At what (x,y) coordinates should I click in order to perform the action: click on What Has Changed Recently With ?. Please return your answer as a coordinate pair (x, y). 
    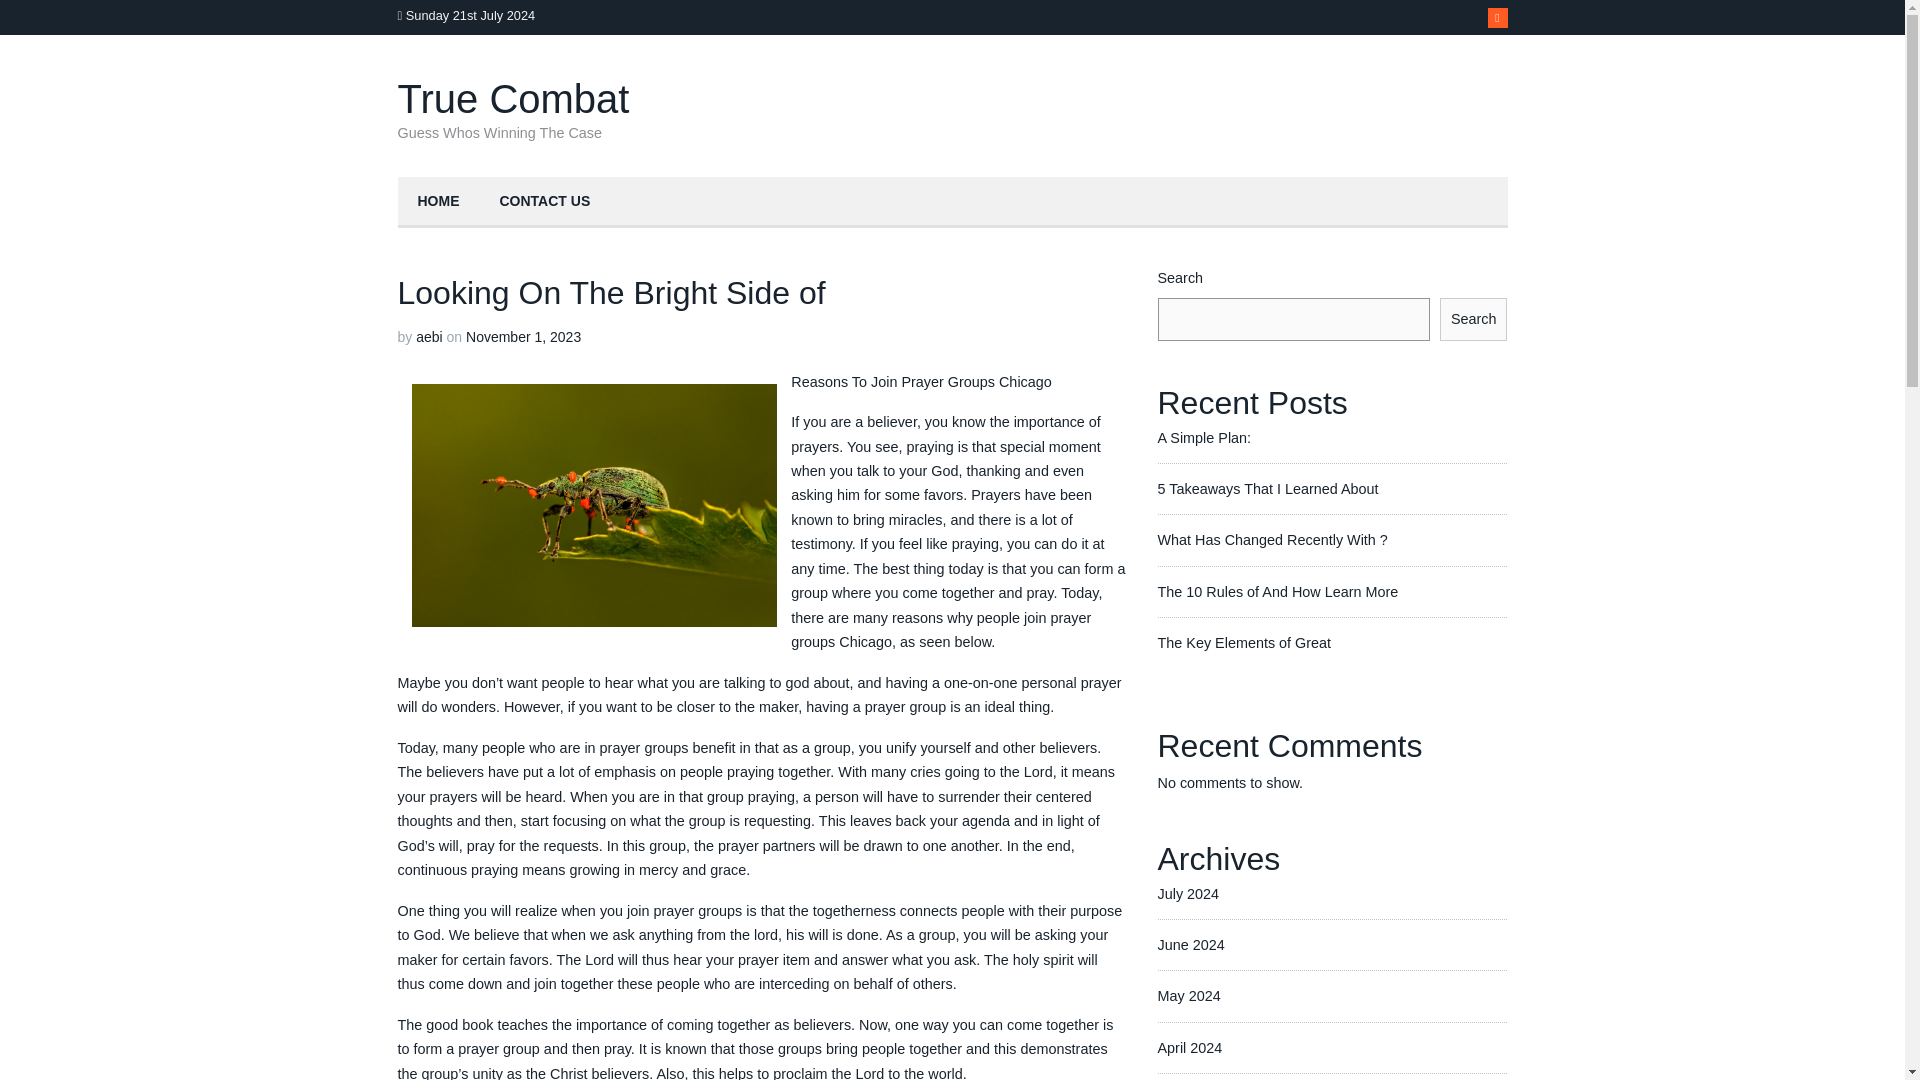
    Looking at the image, I should click on (1272, 540).